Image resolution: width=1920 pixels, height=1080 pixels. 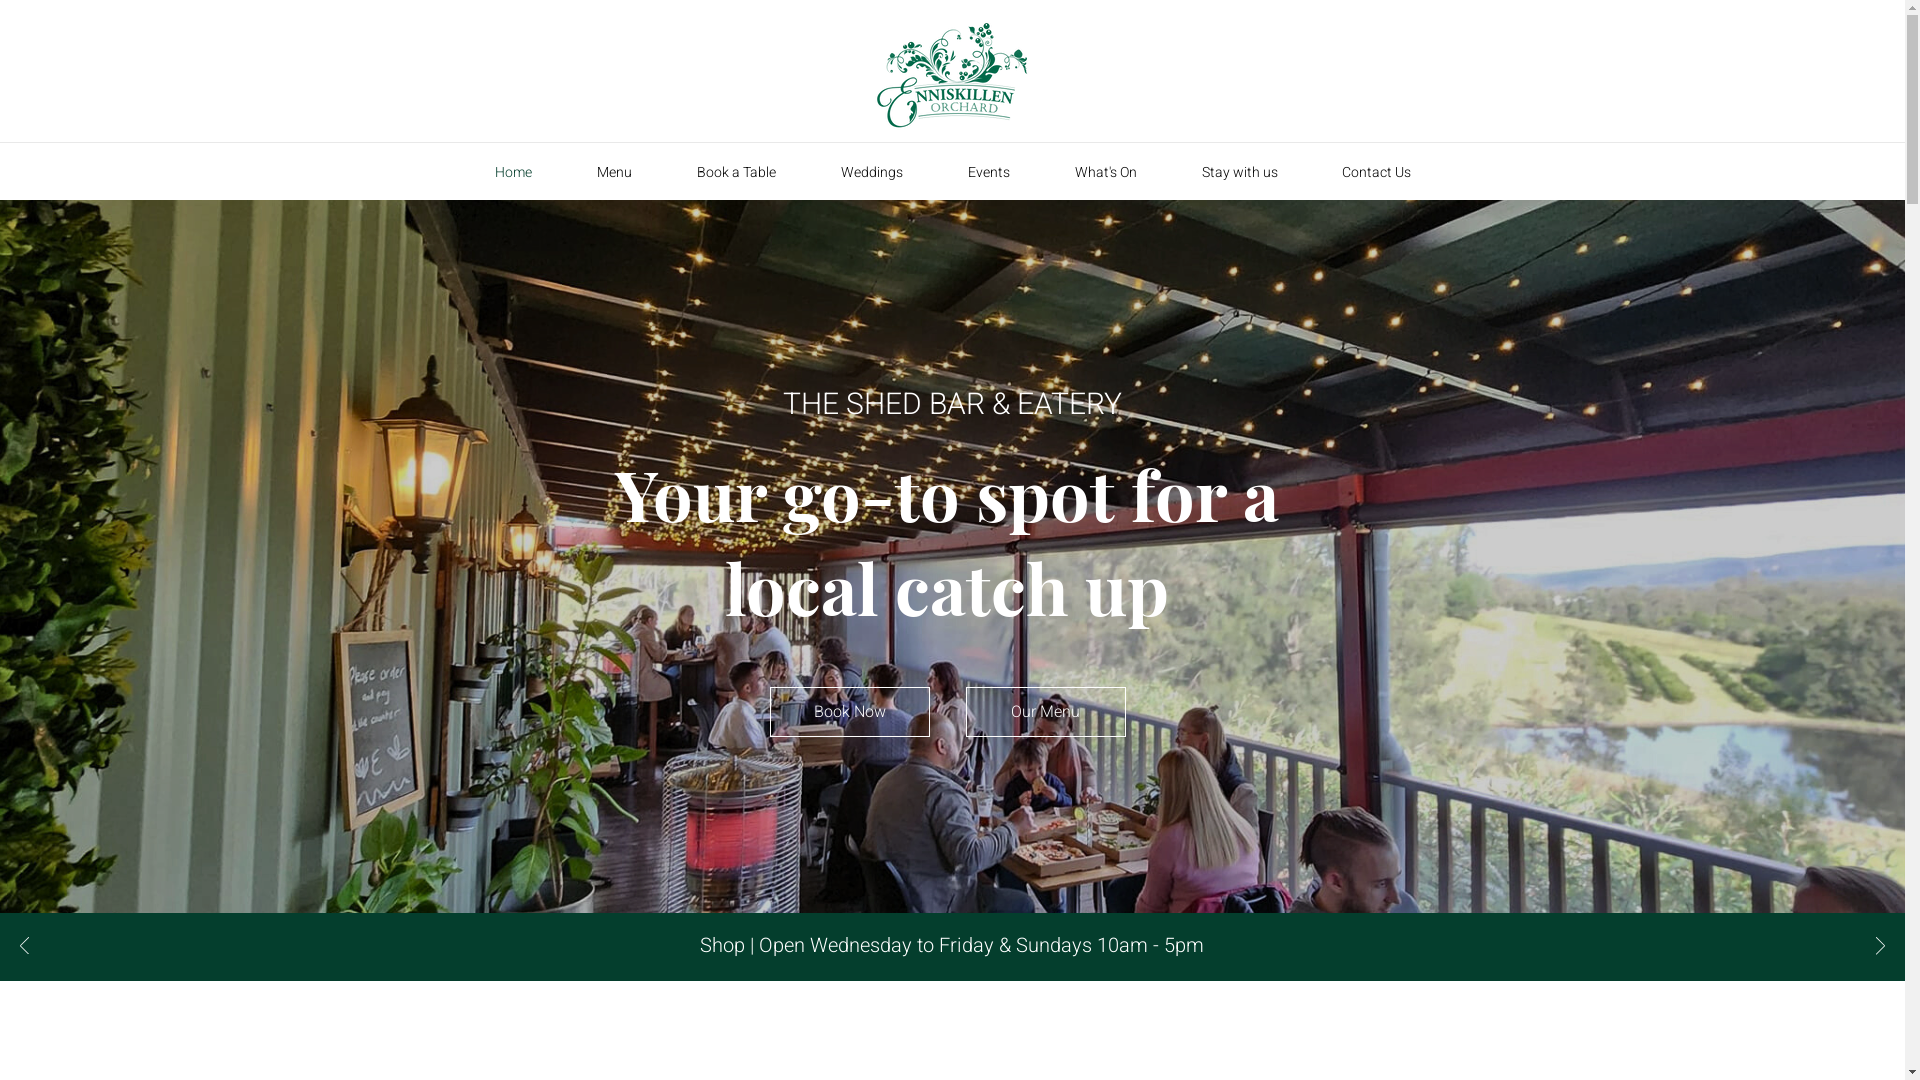 I want to click on Contact Us, so click(x=1376, y=172).